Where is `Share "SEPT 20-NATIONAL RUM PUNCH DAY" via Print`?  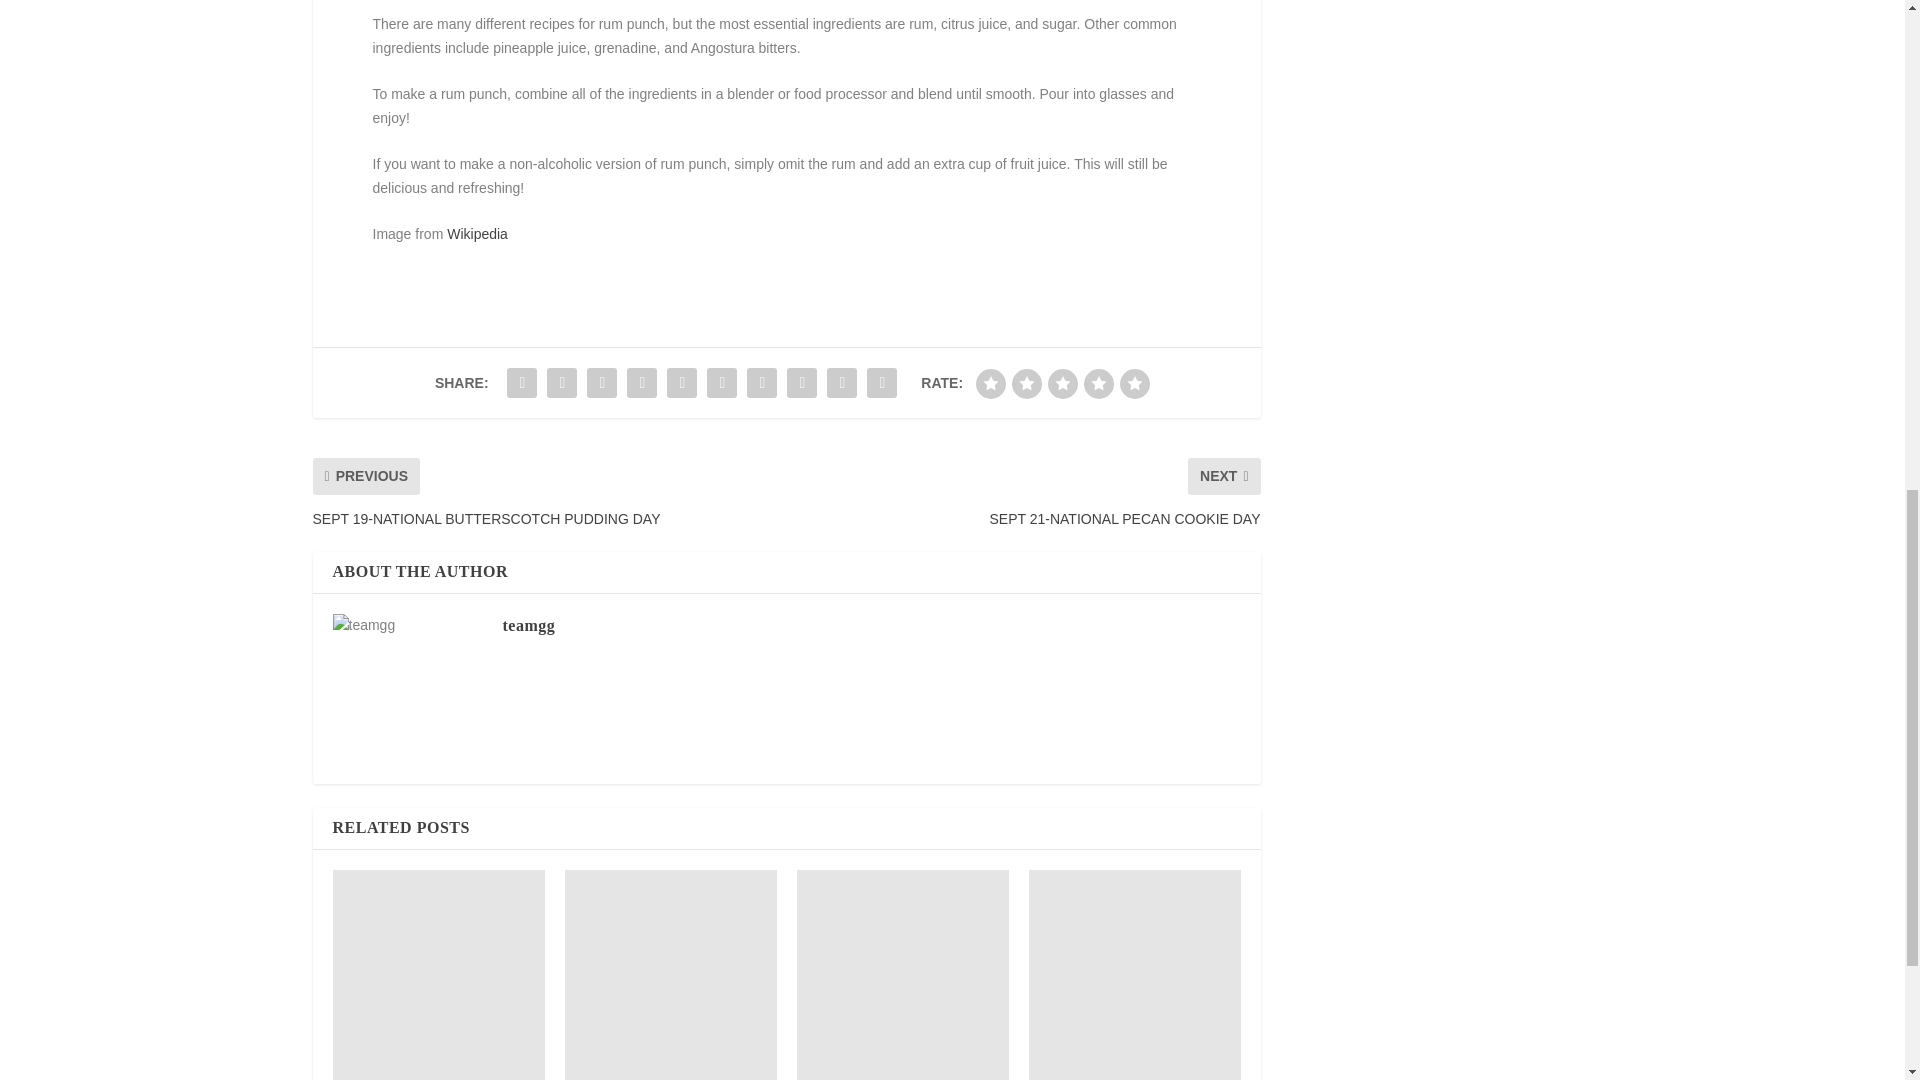
Share "SEPT 20-NATIONAL RUM PUNCH DAY" via Print is located at coordinates (882, 382).